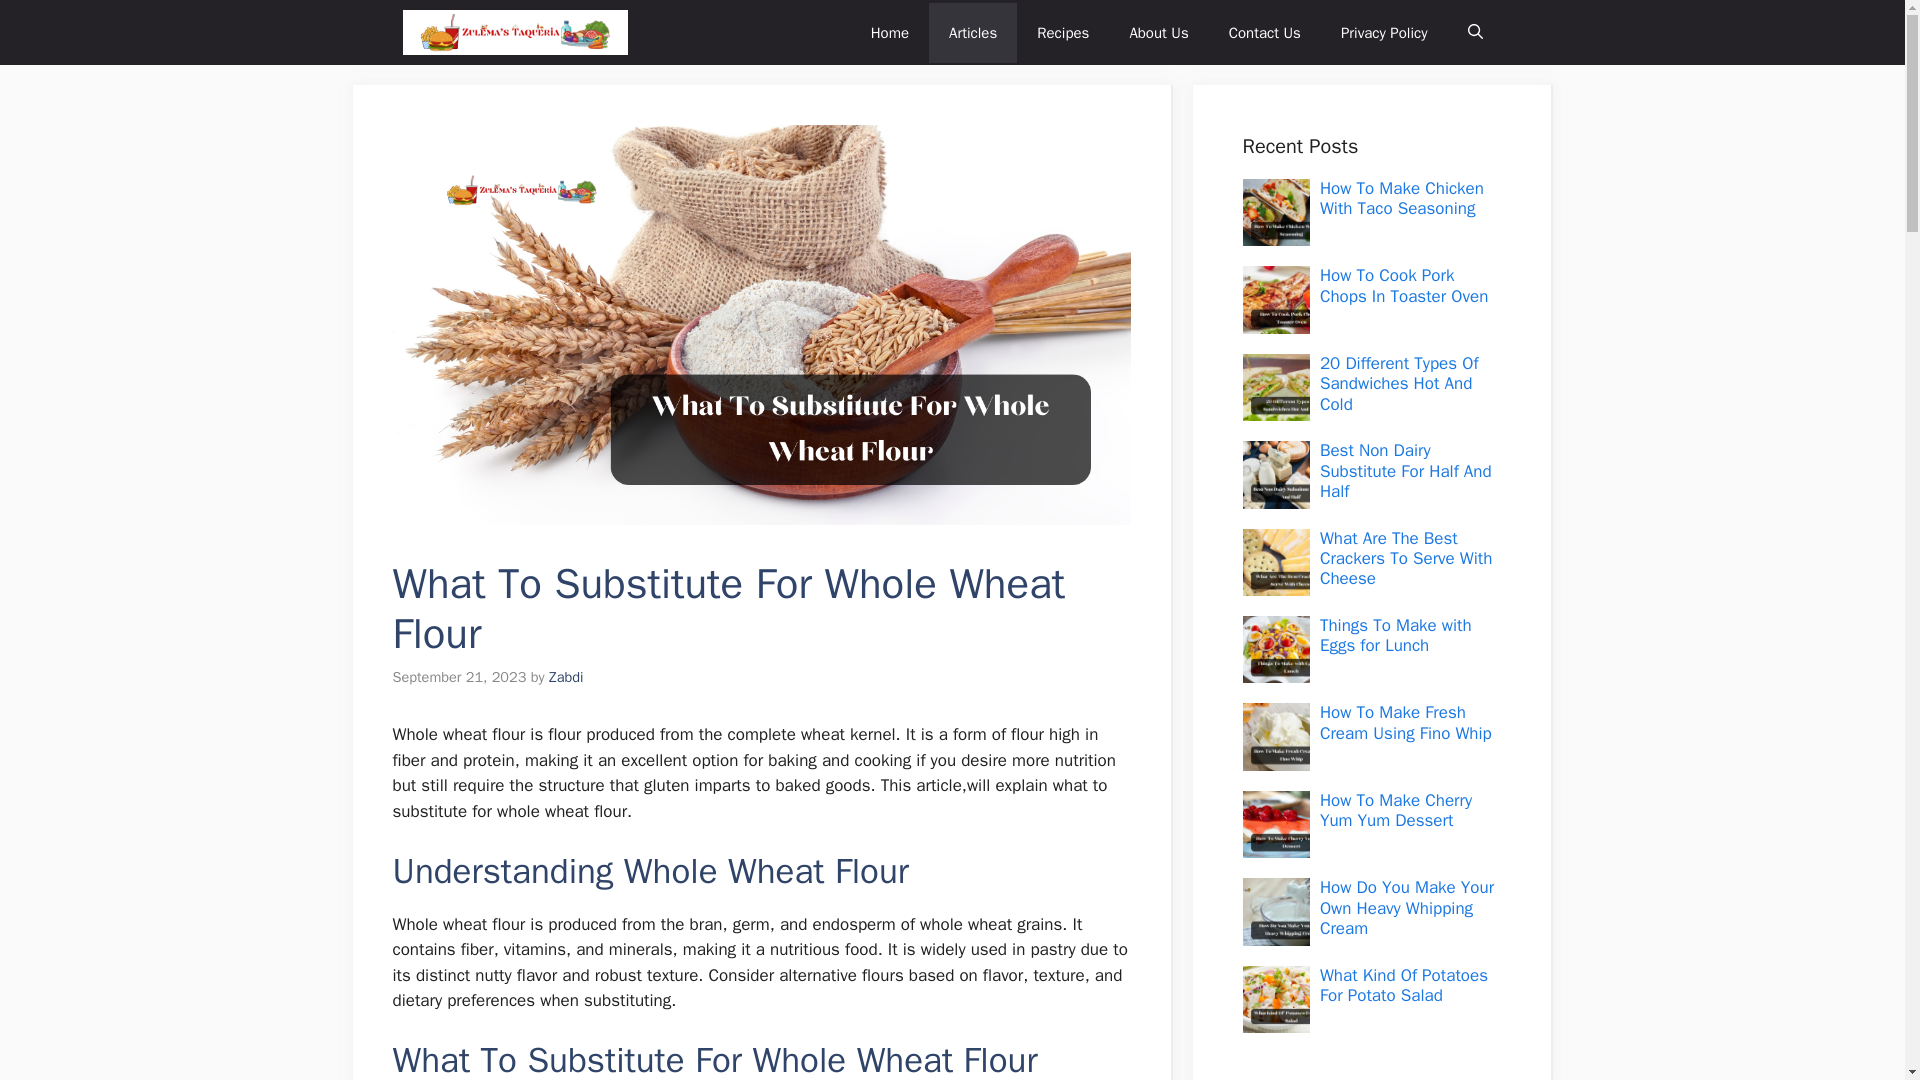  What do you see at coordinates (566, 676) in the screenshot?
I see `Zabdi` at bounding box center [566, 676].